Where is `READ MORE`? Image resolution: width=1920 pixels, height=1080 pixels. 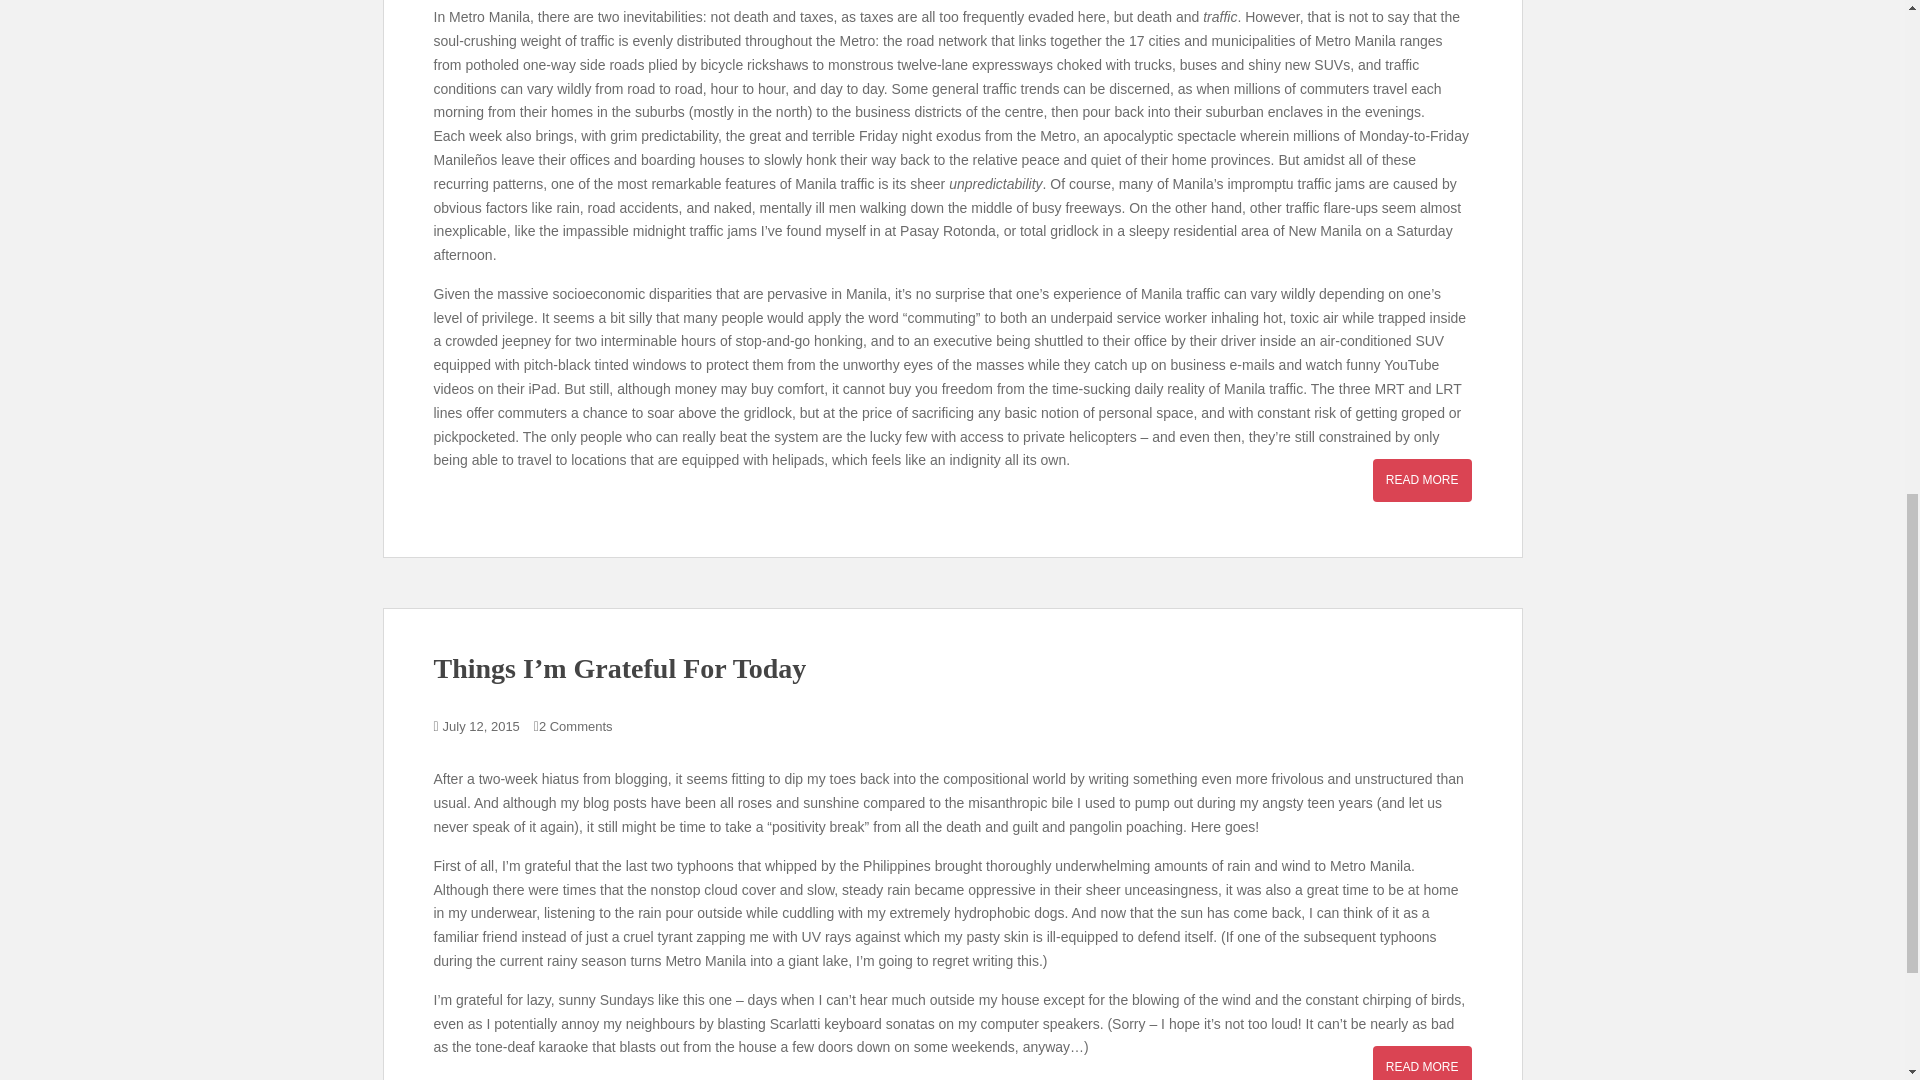 READ MORE is located at coordinates (1422, 480).